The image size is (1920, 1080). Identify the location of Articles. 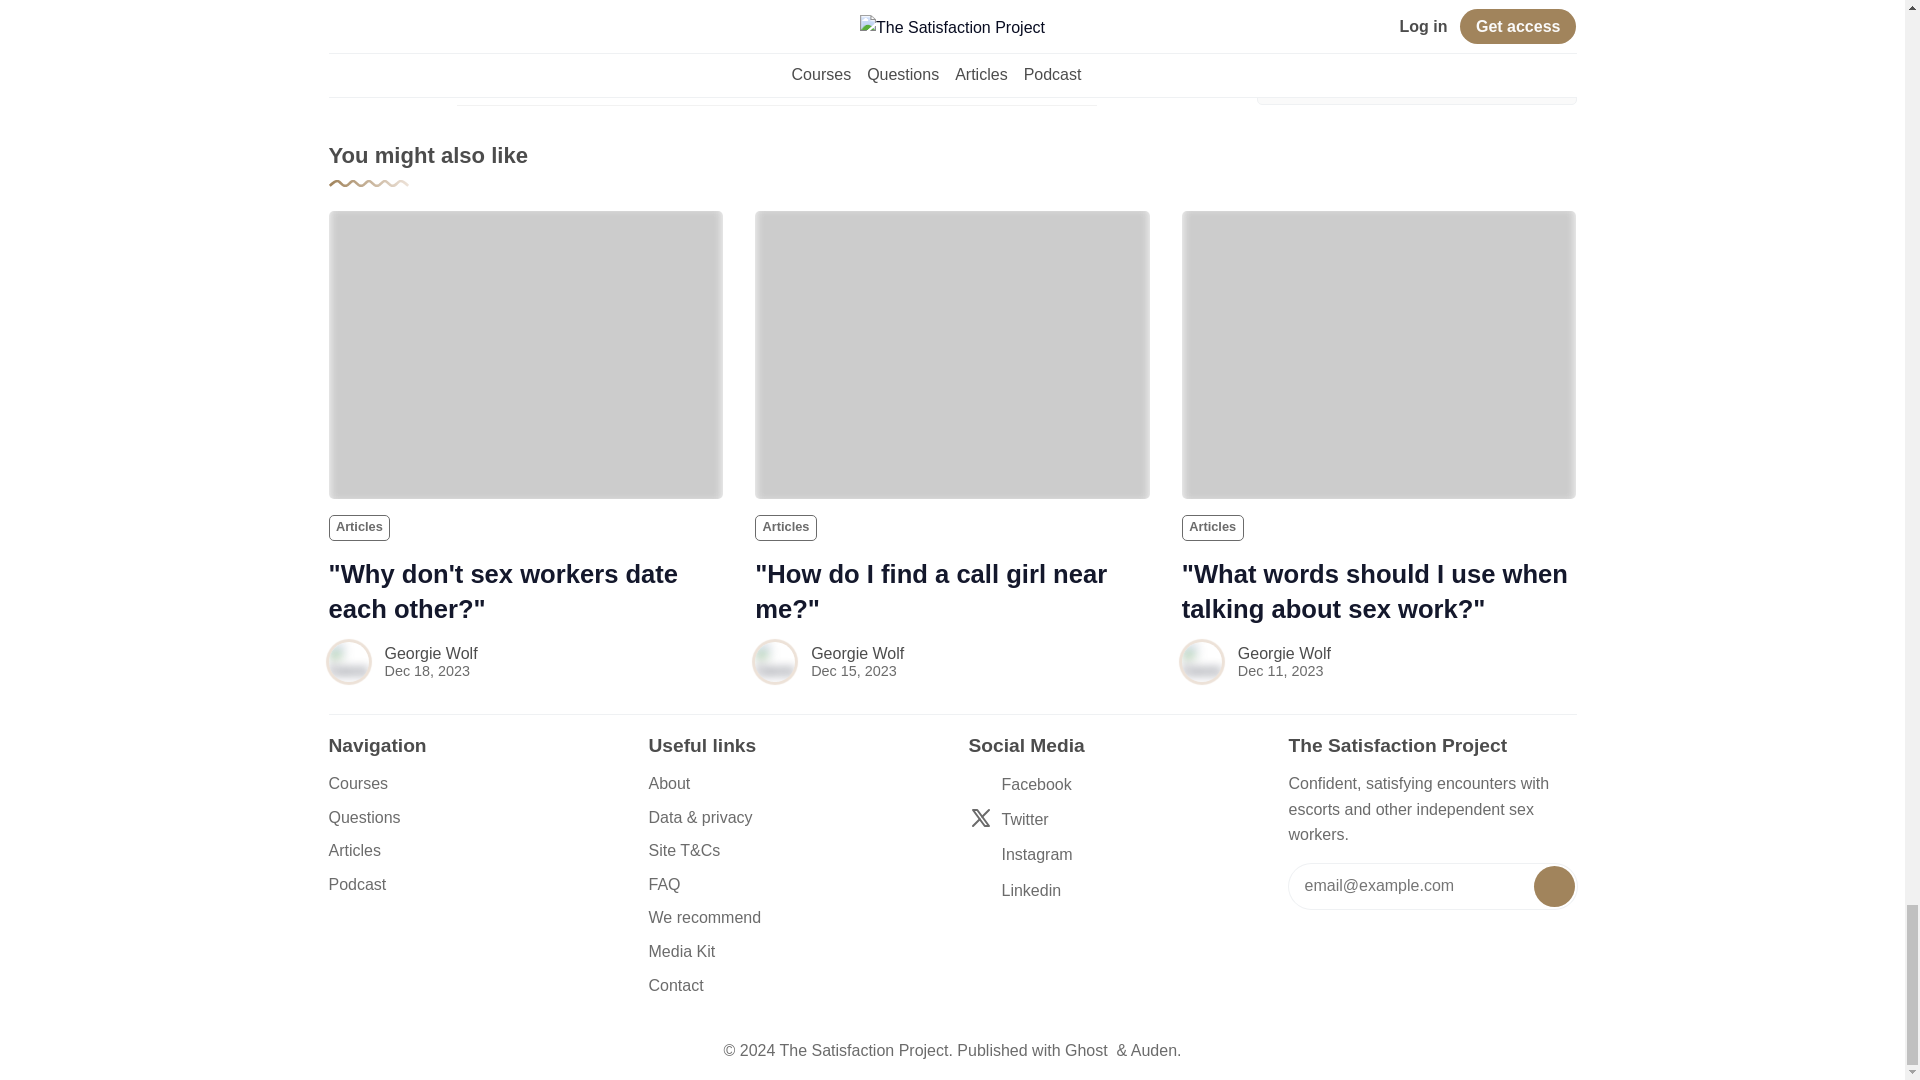
(358, 527).